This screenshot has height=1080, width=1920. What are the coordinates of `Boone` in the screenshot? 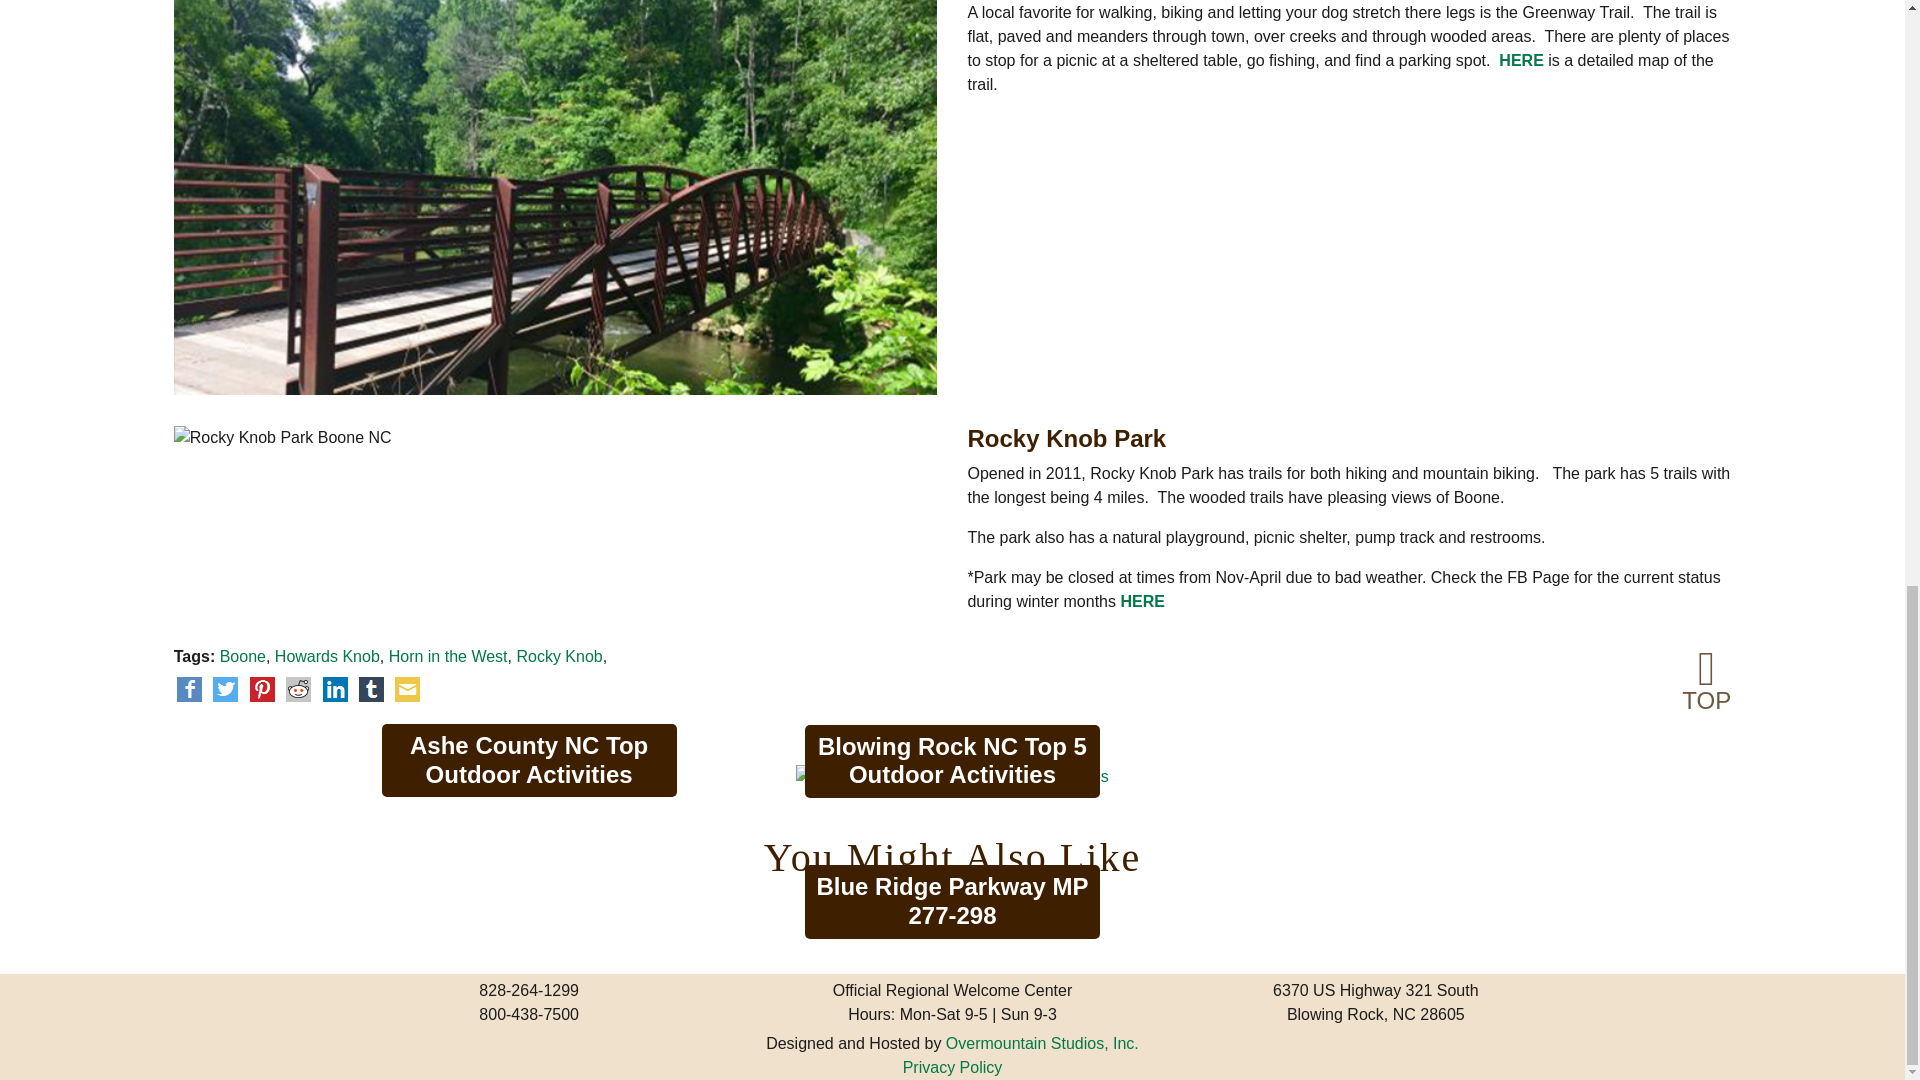 It's located at (243, 656).